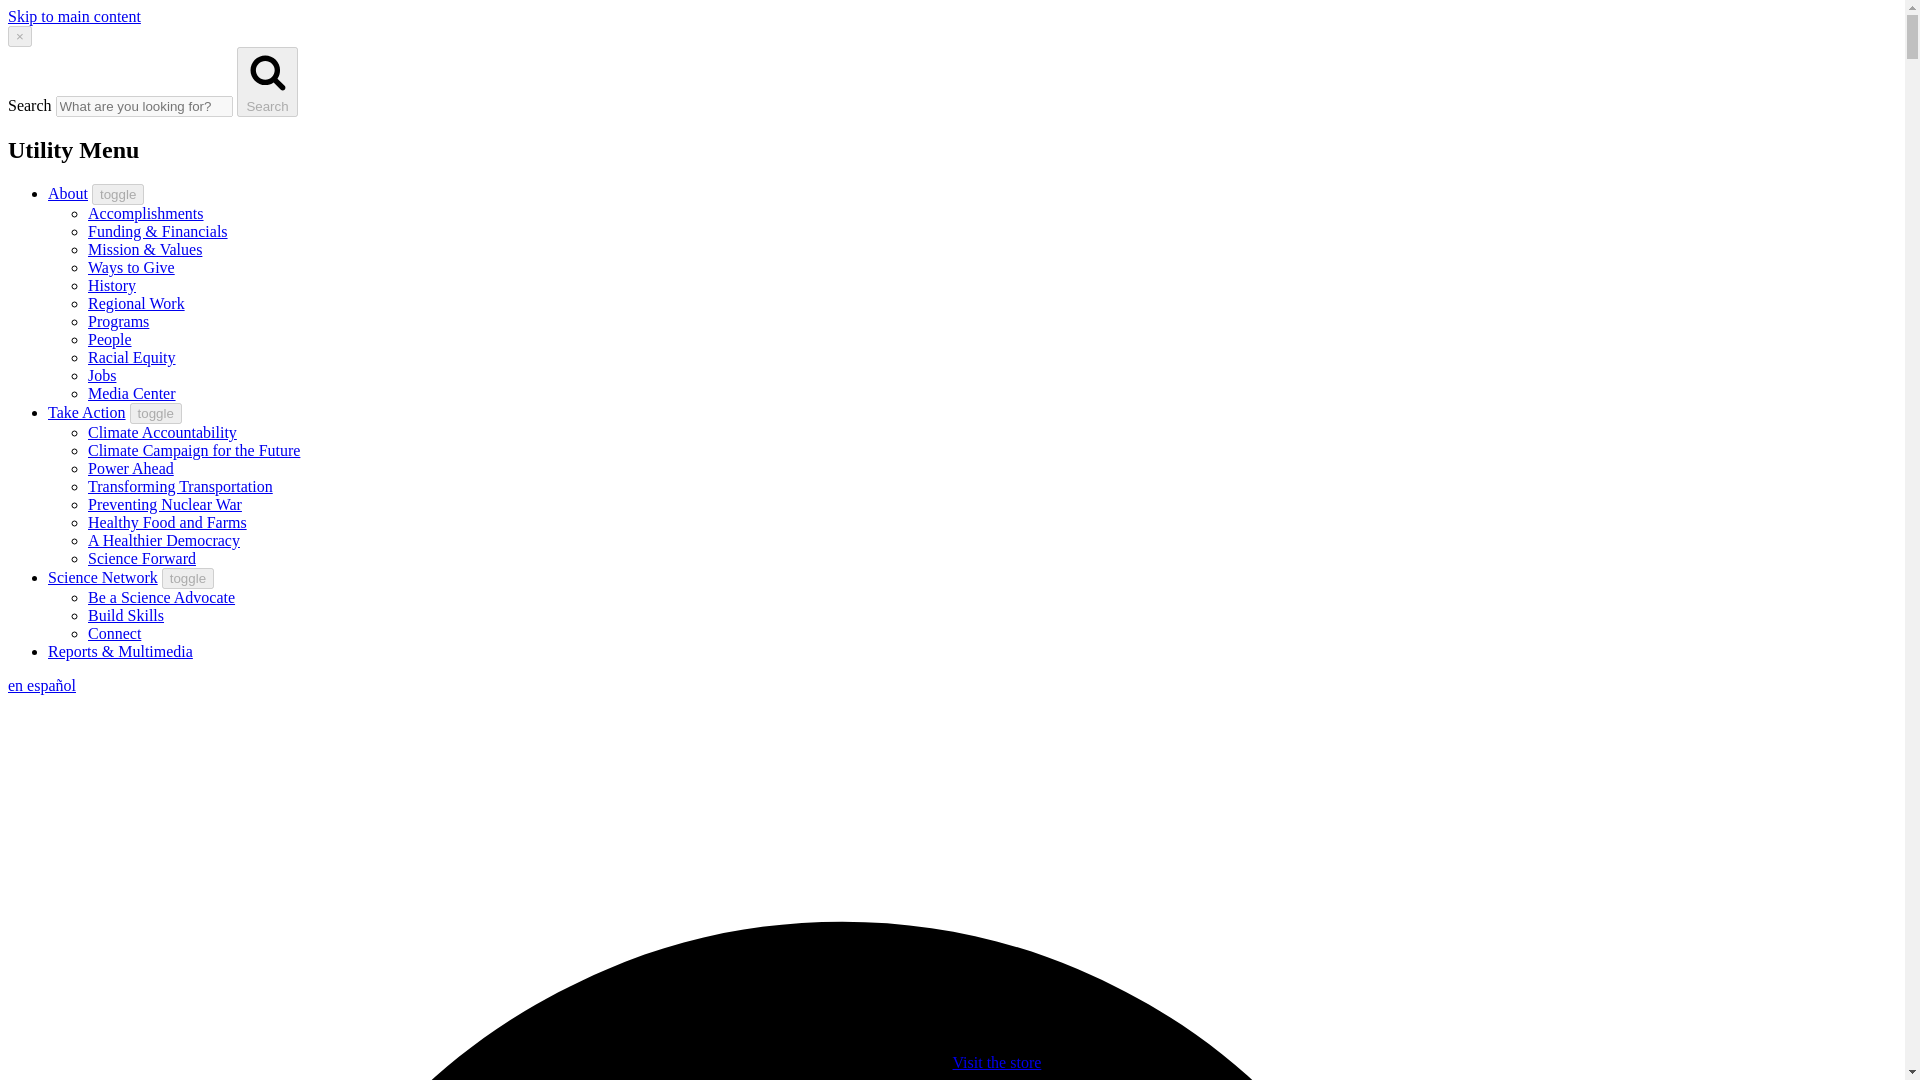 This screenshot has height=1080, width=1920. Describe the element at coordinates (118, 194) in the screenshot. I see `toggle` at that location.